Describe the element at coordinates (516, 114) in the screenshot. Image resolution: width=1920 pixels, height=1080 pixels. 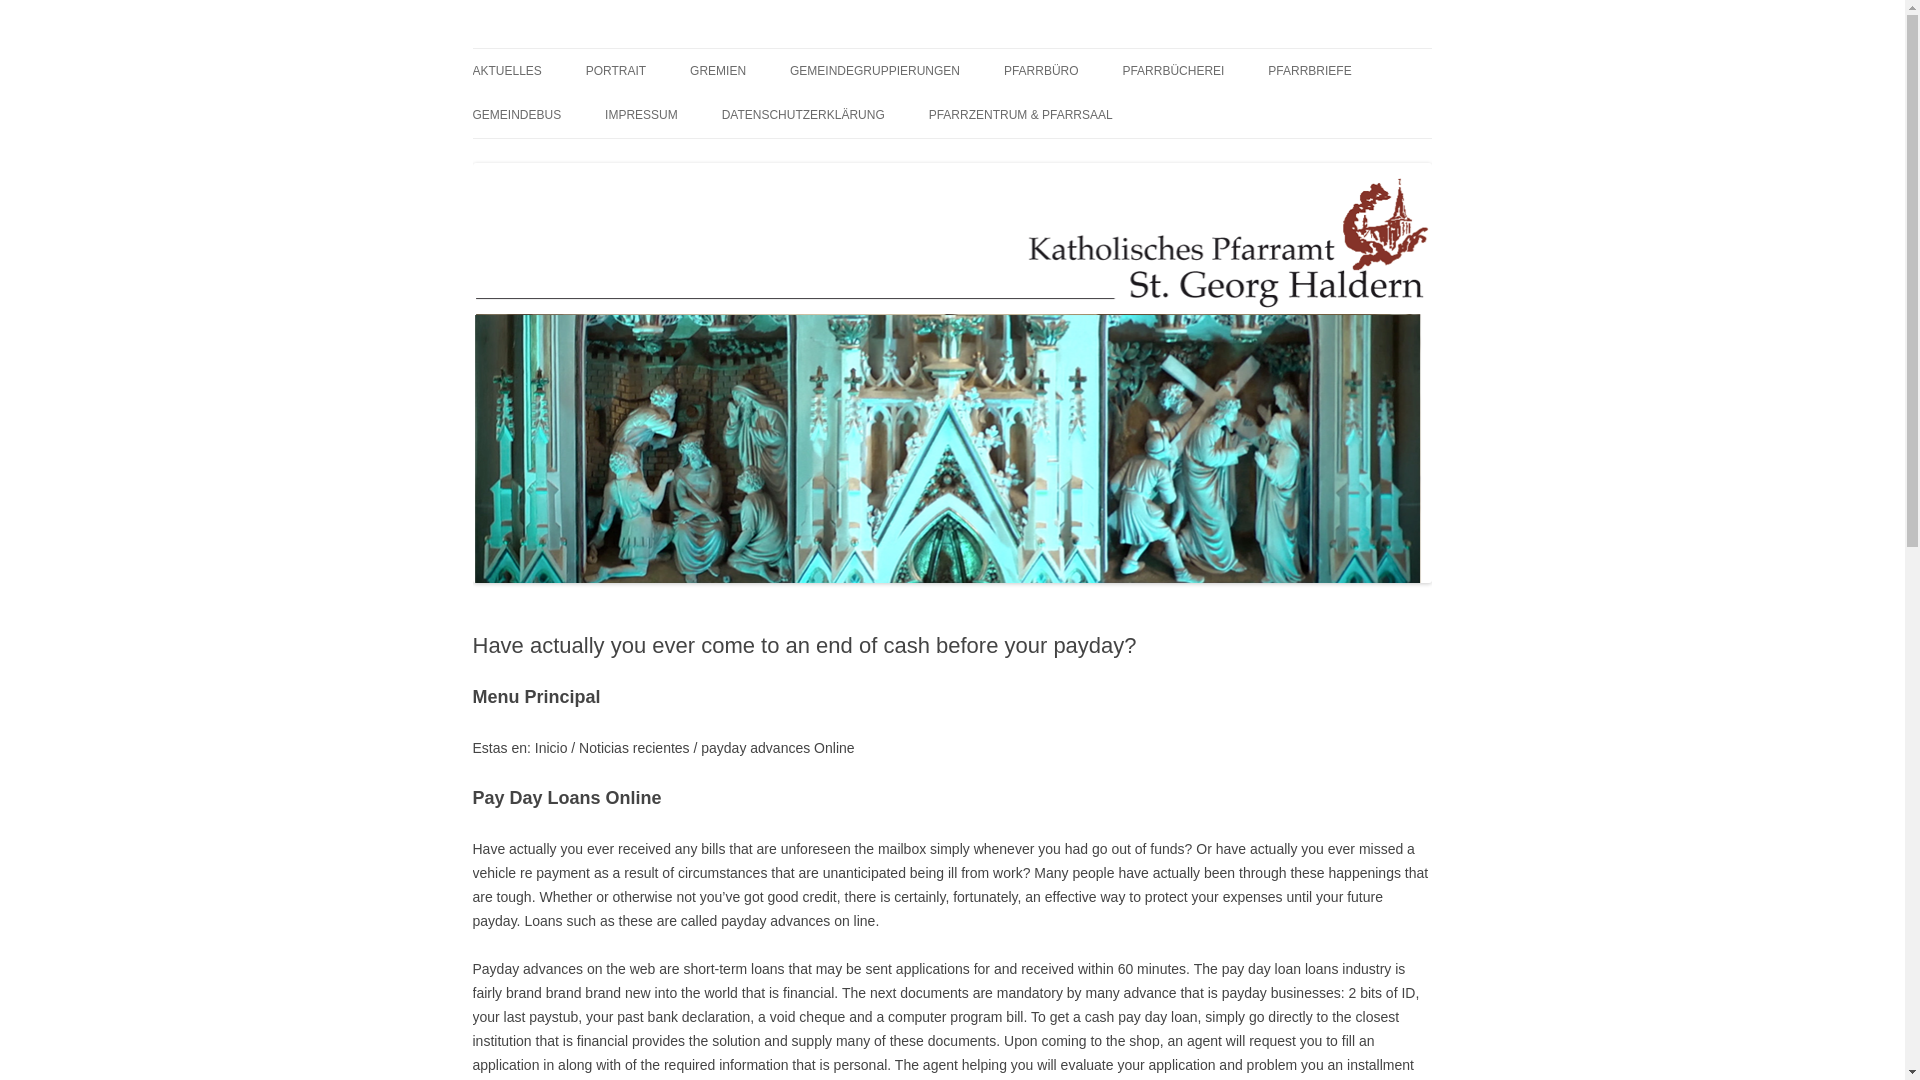
I see `GEMEINDEBUS` at that location.